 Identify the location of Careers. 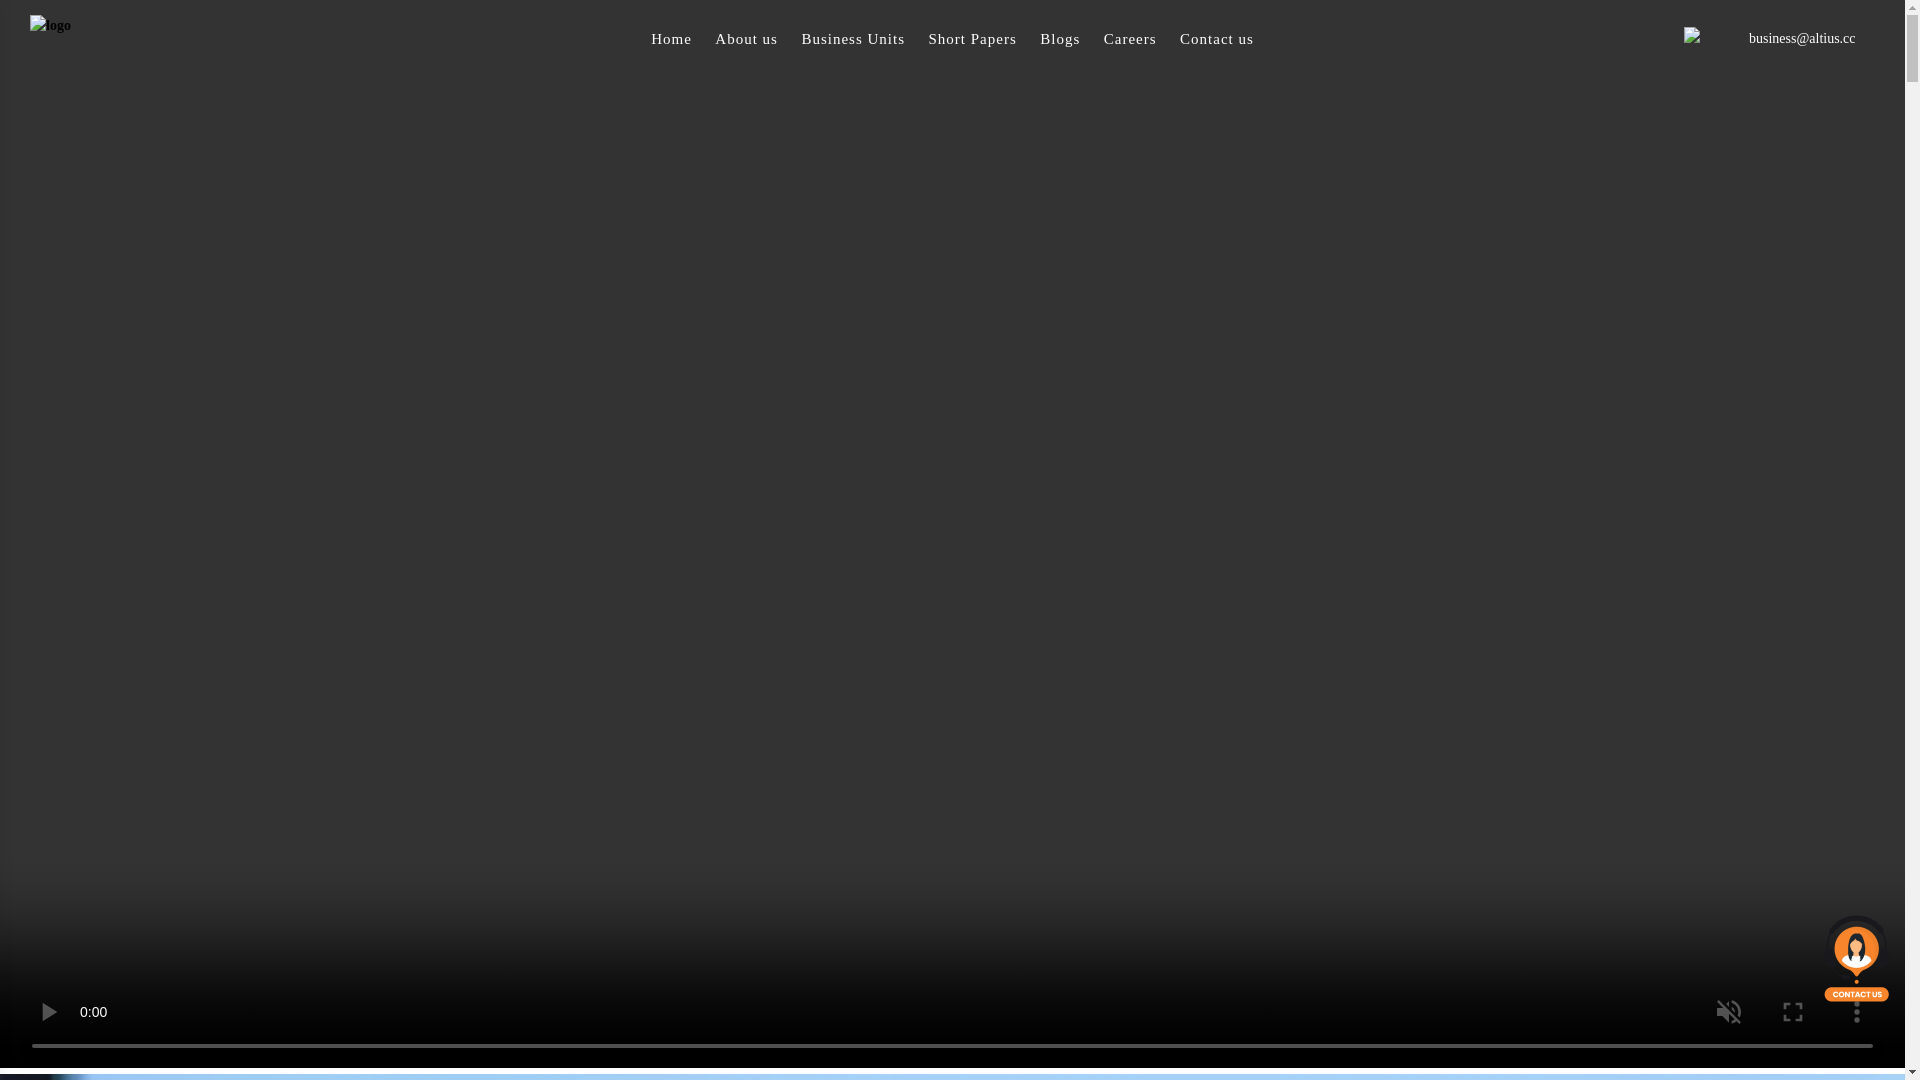
(1130, 39).